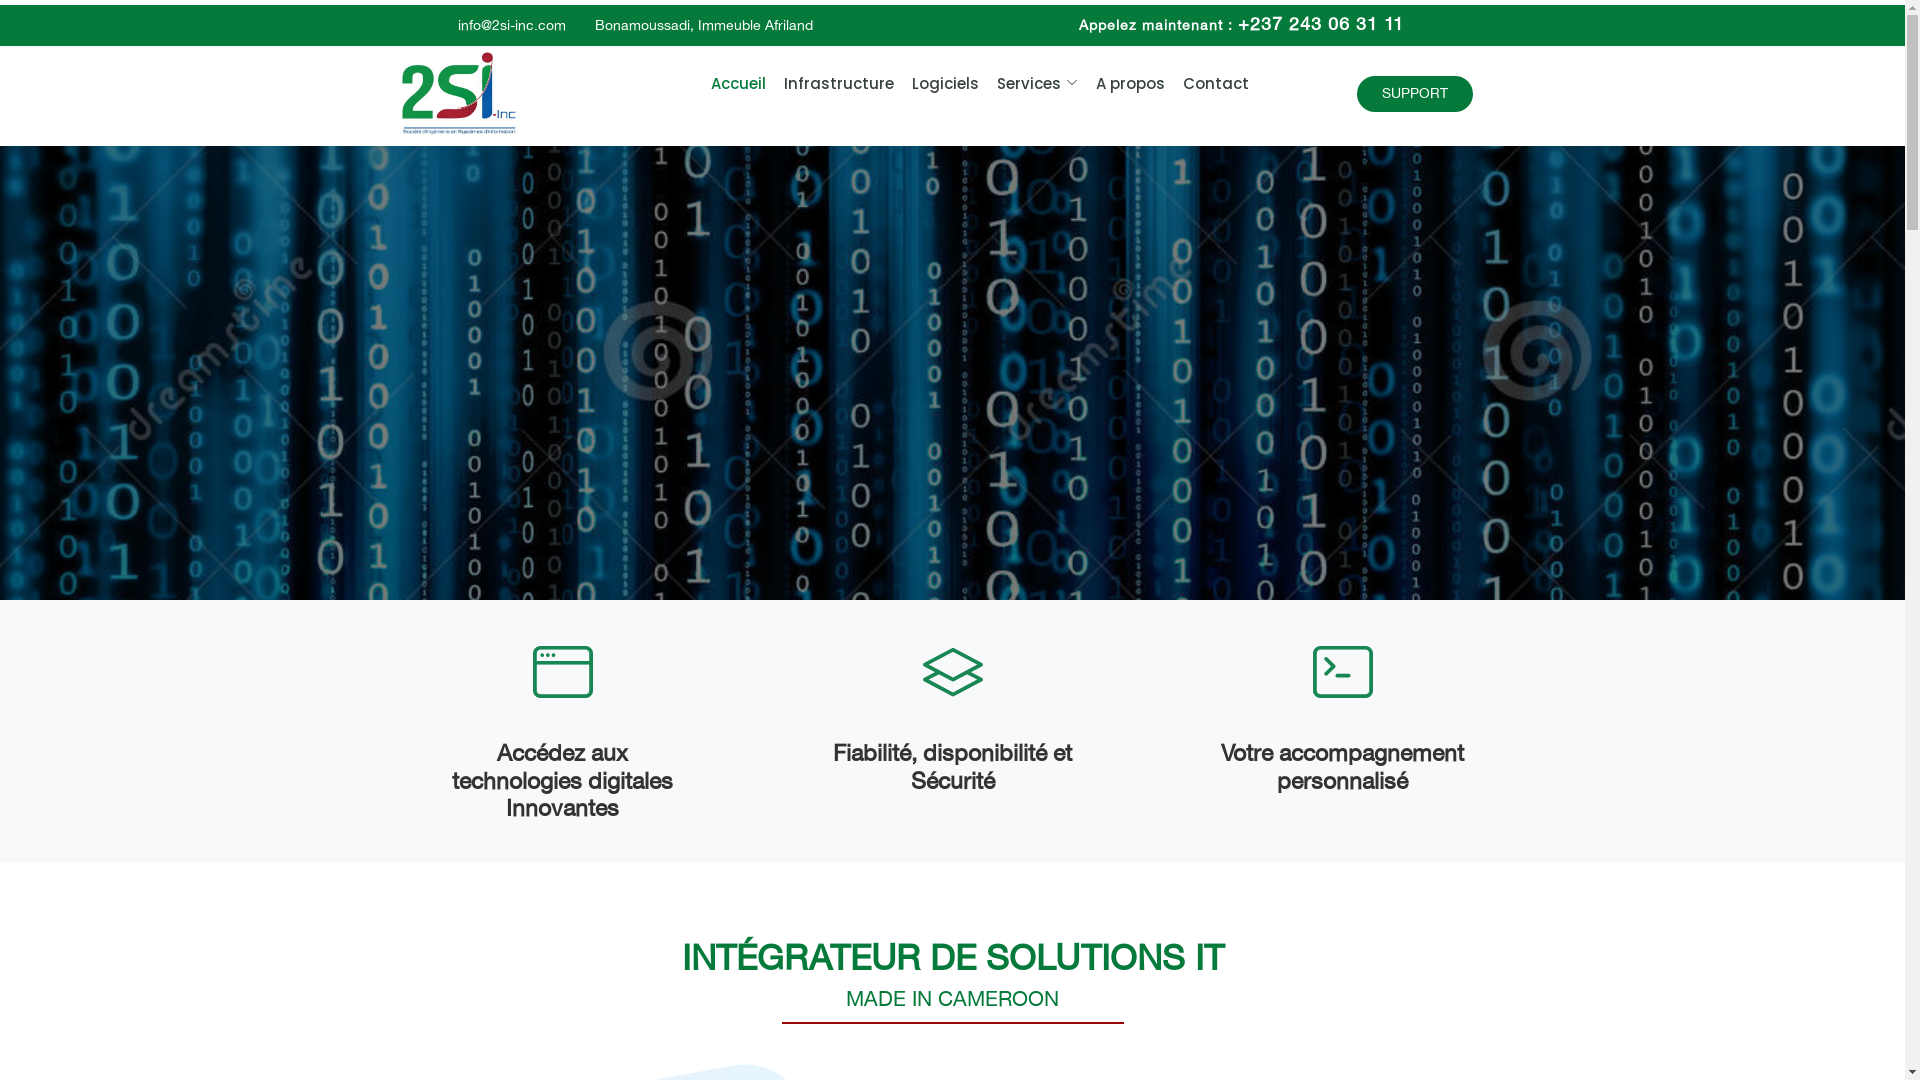 The width and height of the screenshot is (1920, 1080). What do you see at coordinates (1207, 84) in the screenshot?
I see `Contact` at bounding box center [1207, 84].